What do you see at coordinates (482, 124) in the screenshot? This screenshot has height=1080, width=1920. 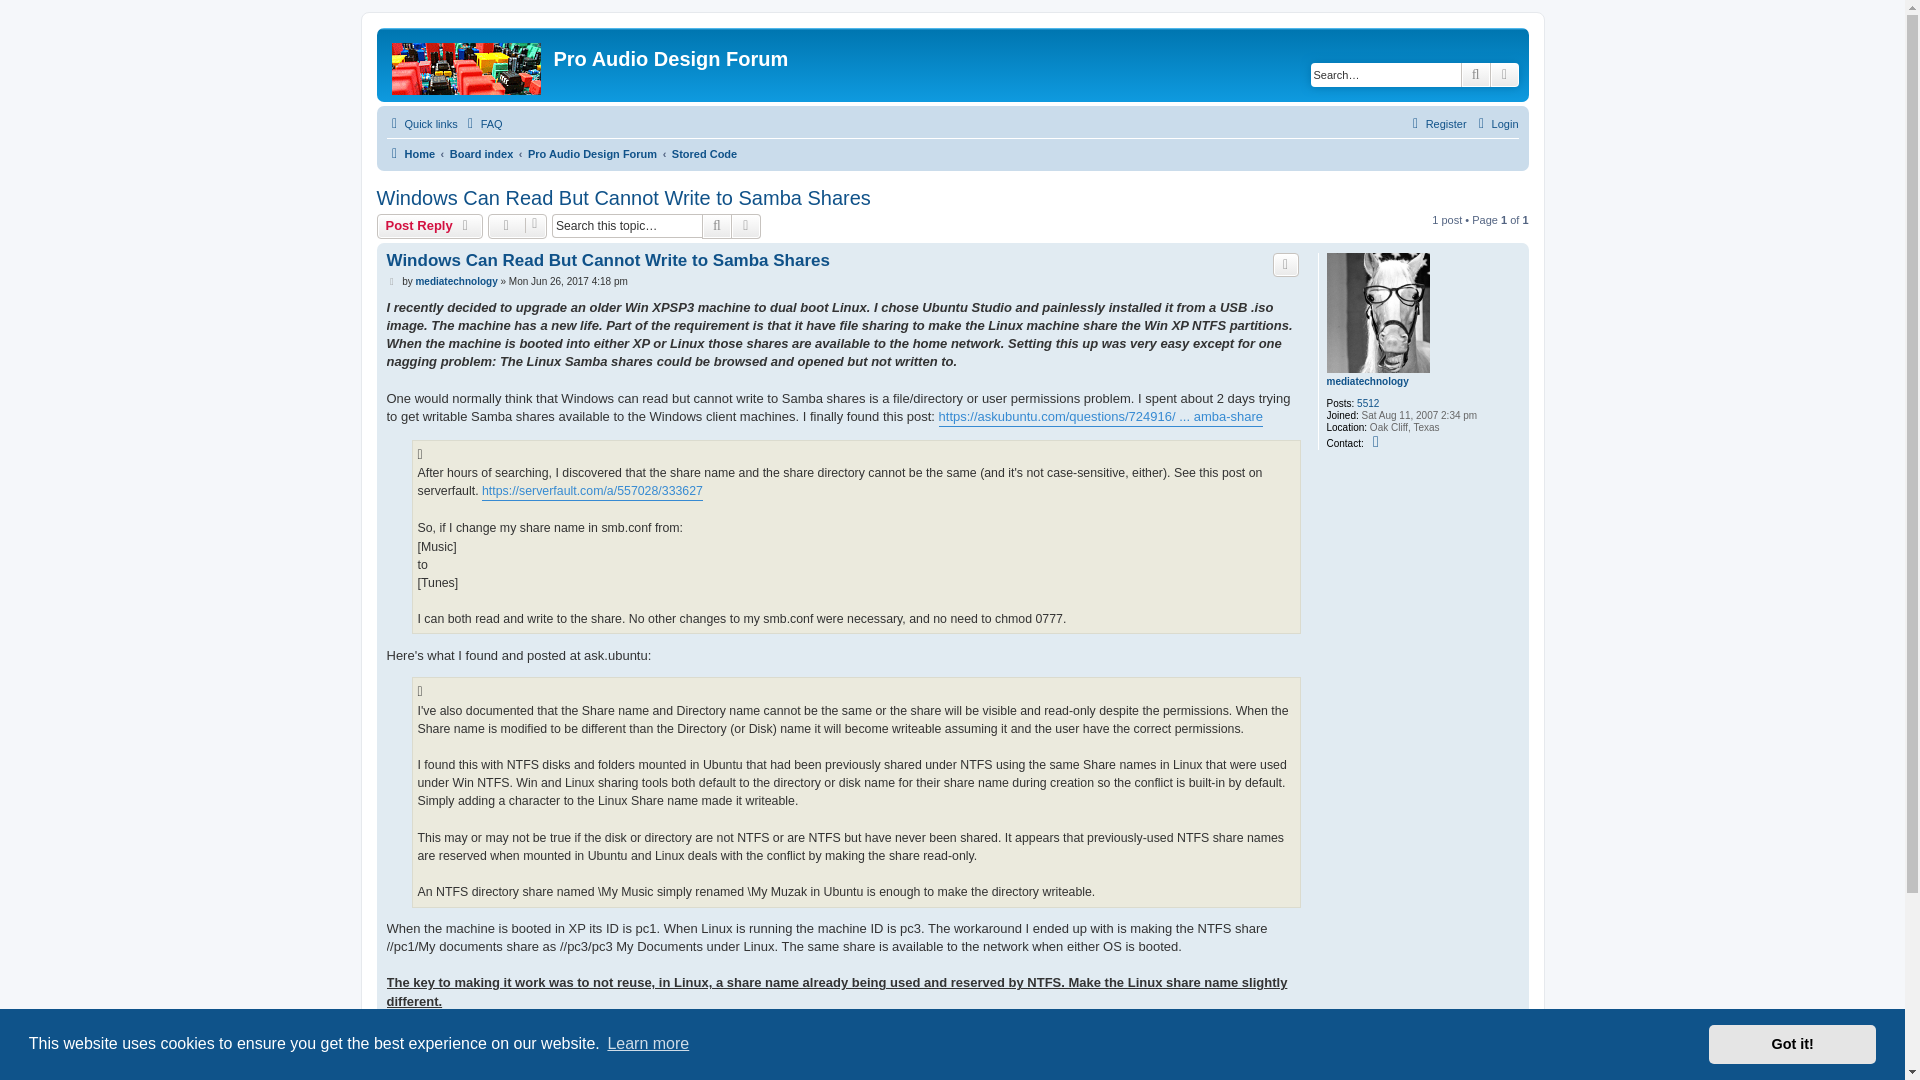 I see `FAQ` at bounding box center [482, 124].